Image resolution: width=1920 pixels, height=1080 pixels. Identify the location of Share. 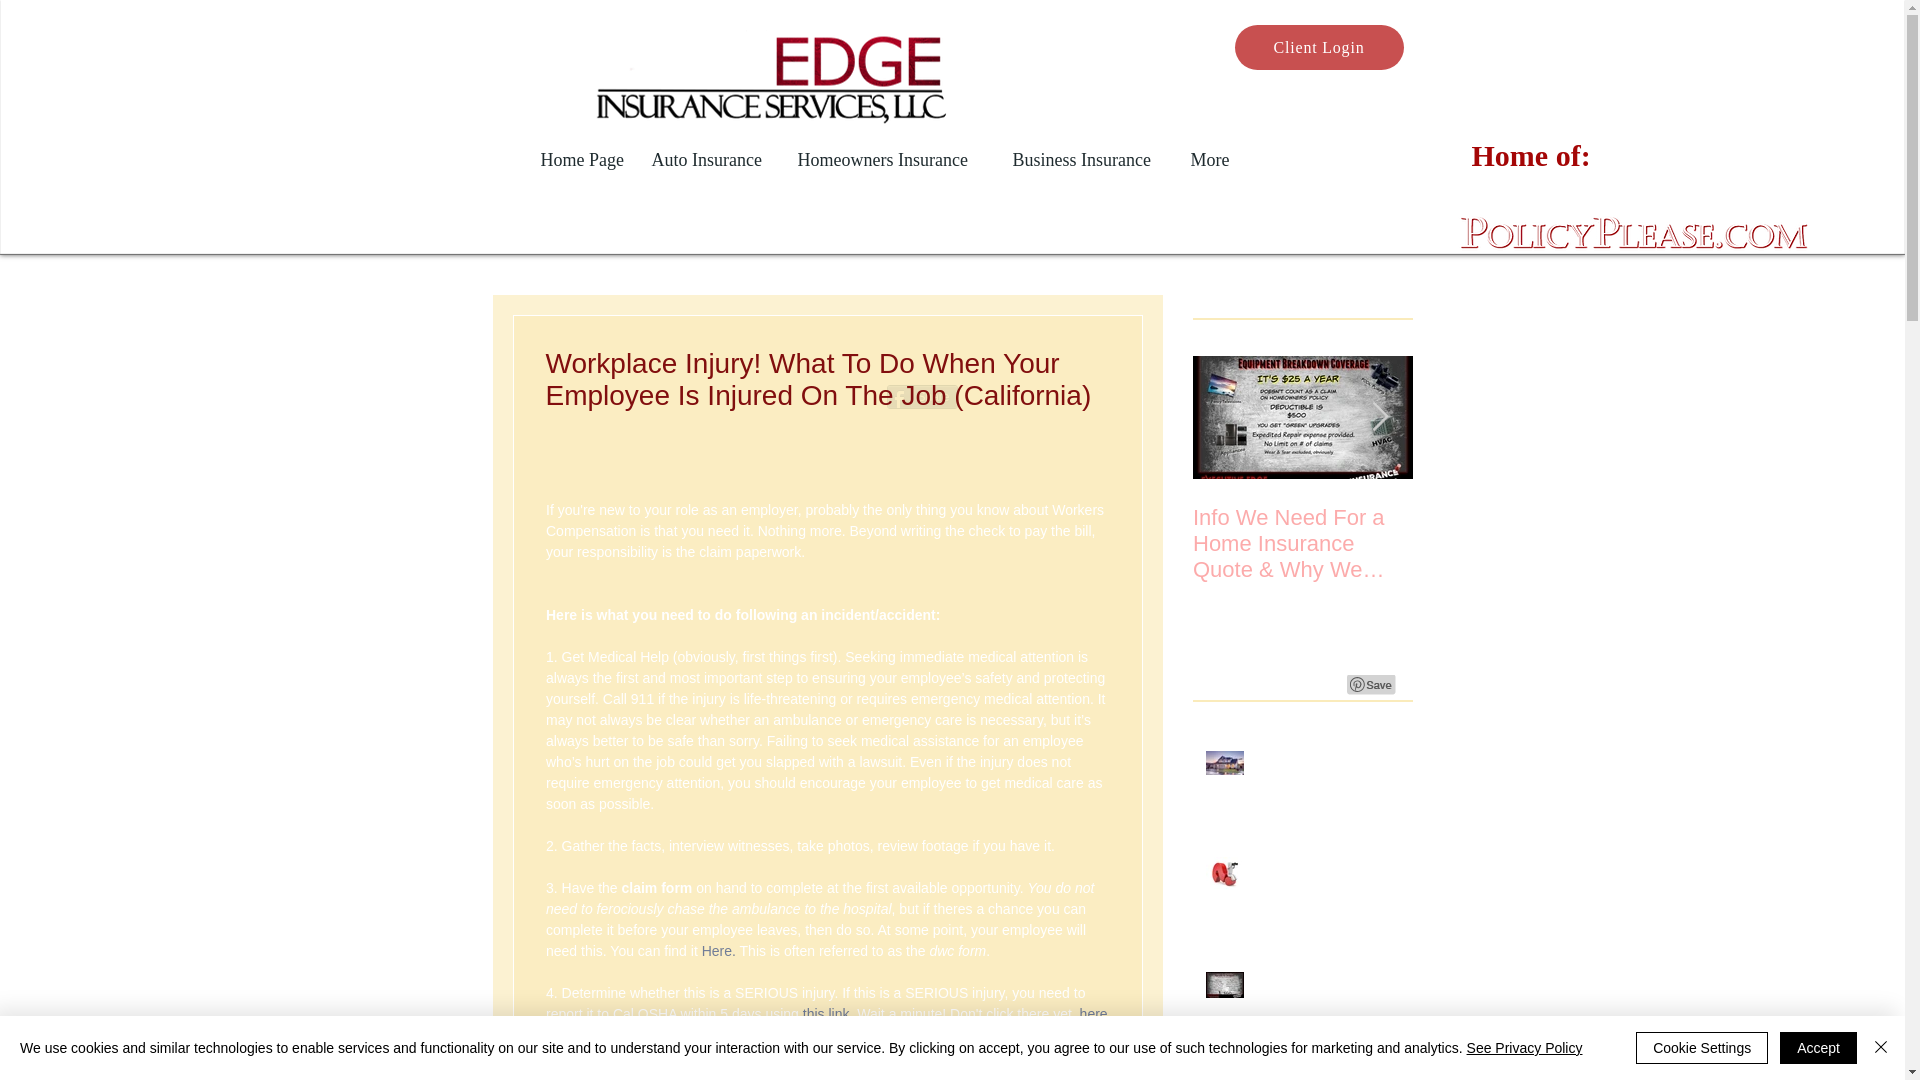
(920, 396).